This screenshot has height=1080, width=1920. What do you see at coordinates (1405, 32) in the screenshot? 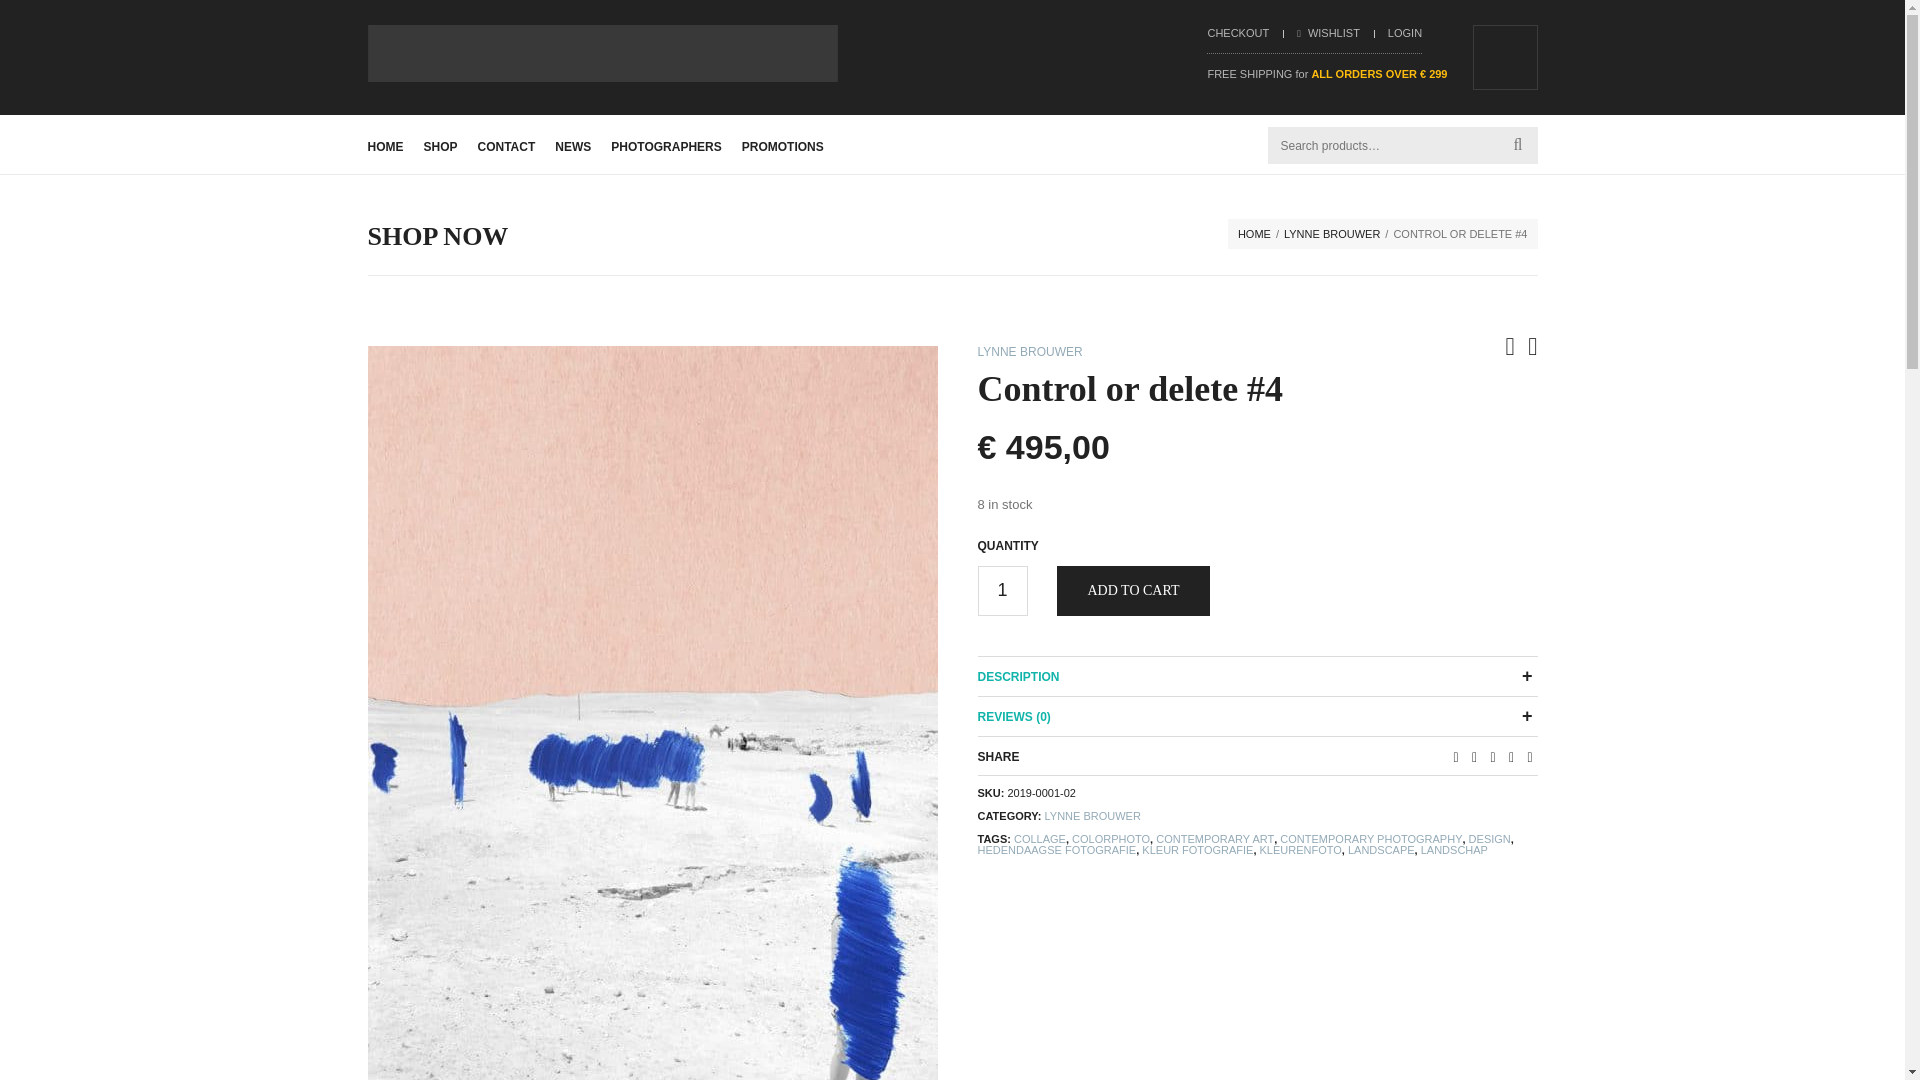
I see `LOGIN` at bounding box center [1405, 32].